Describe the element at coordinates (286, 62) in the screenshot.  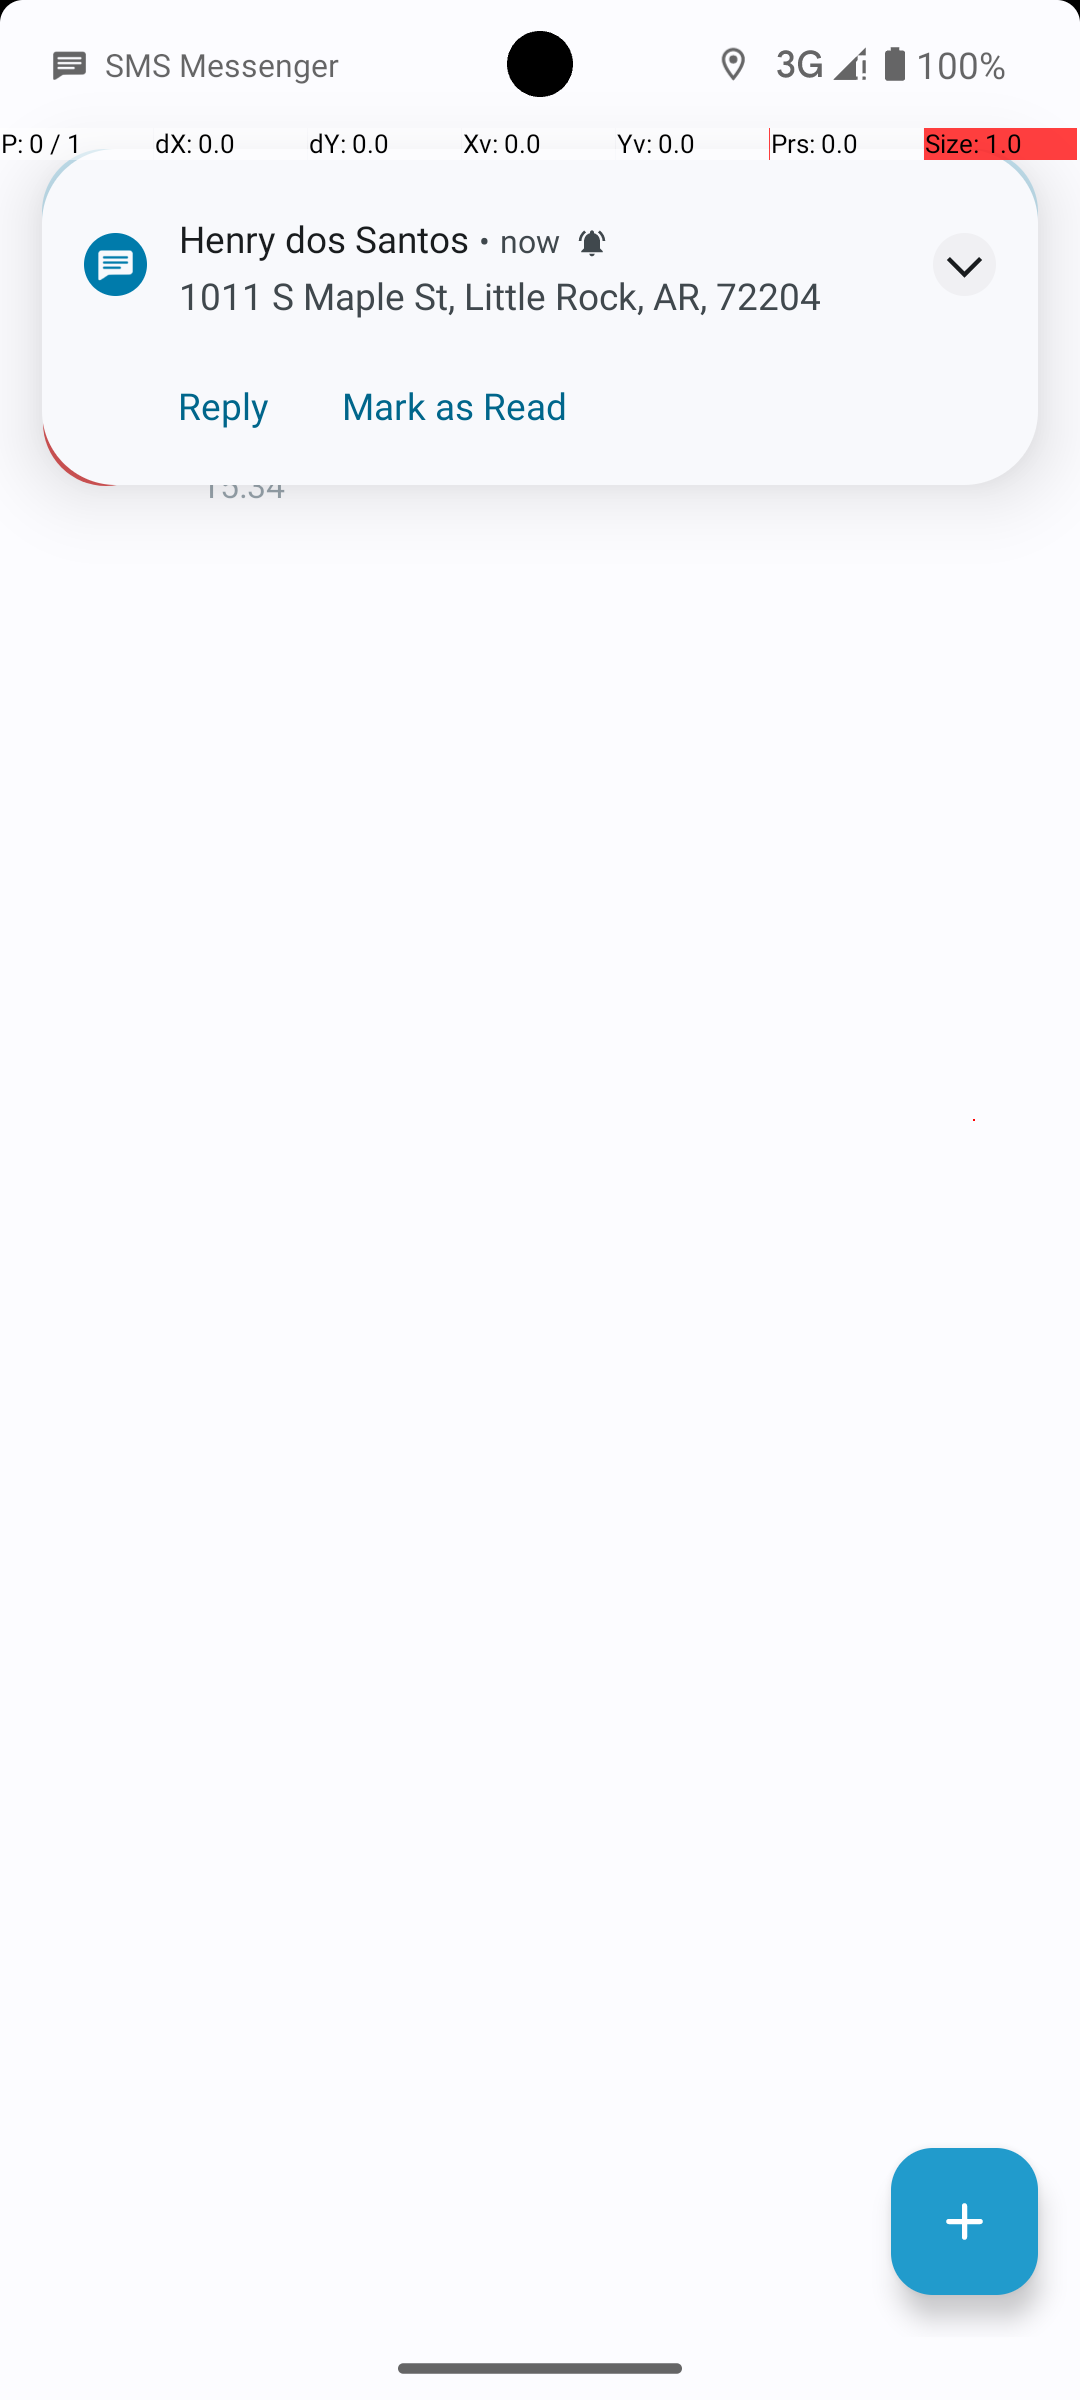
I see `On` at that location.